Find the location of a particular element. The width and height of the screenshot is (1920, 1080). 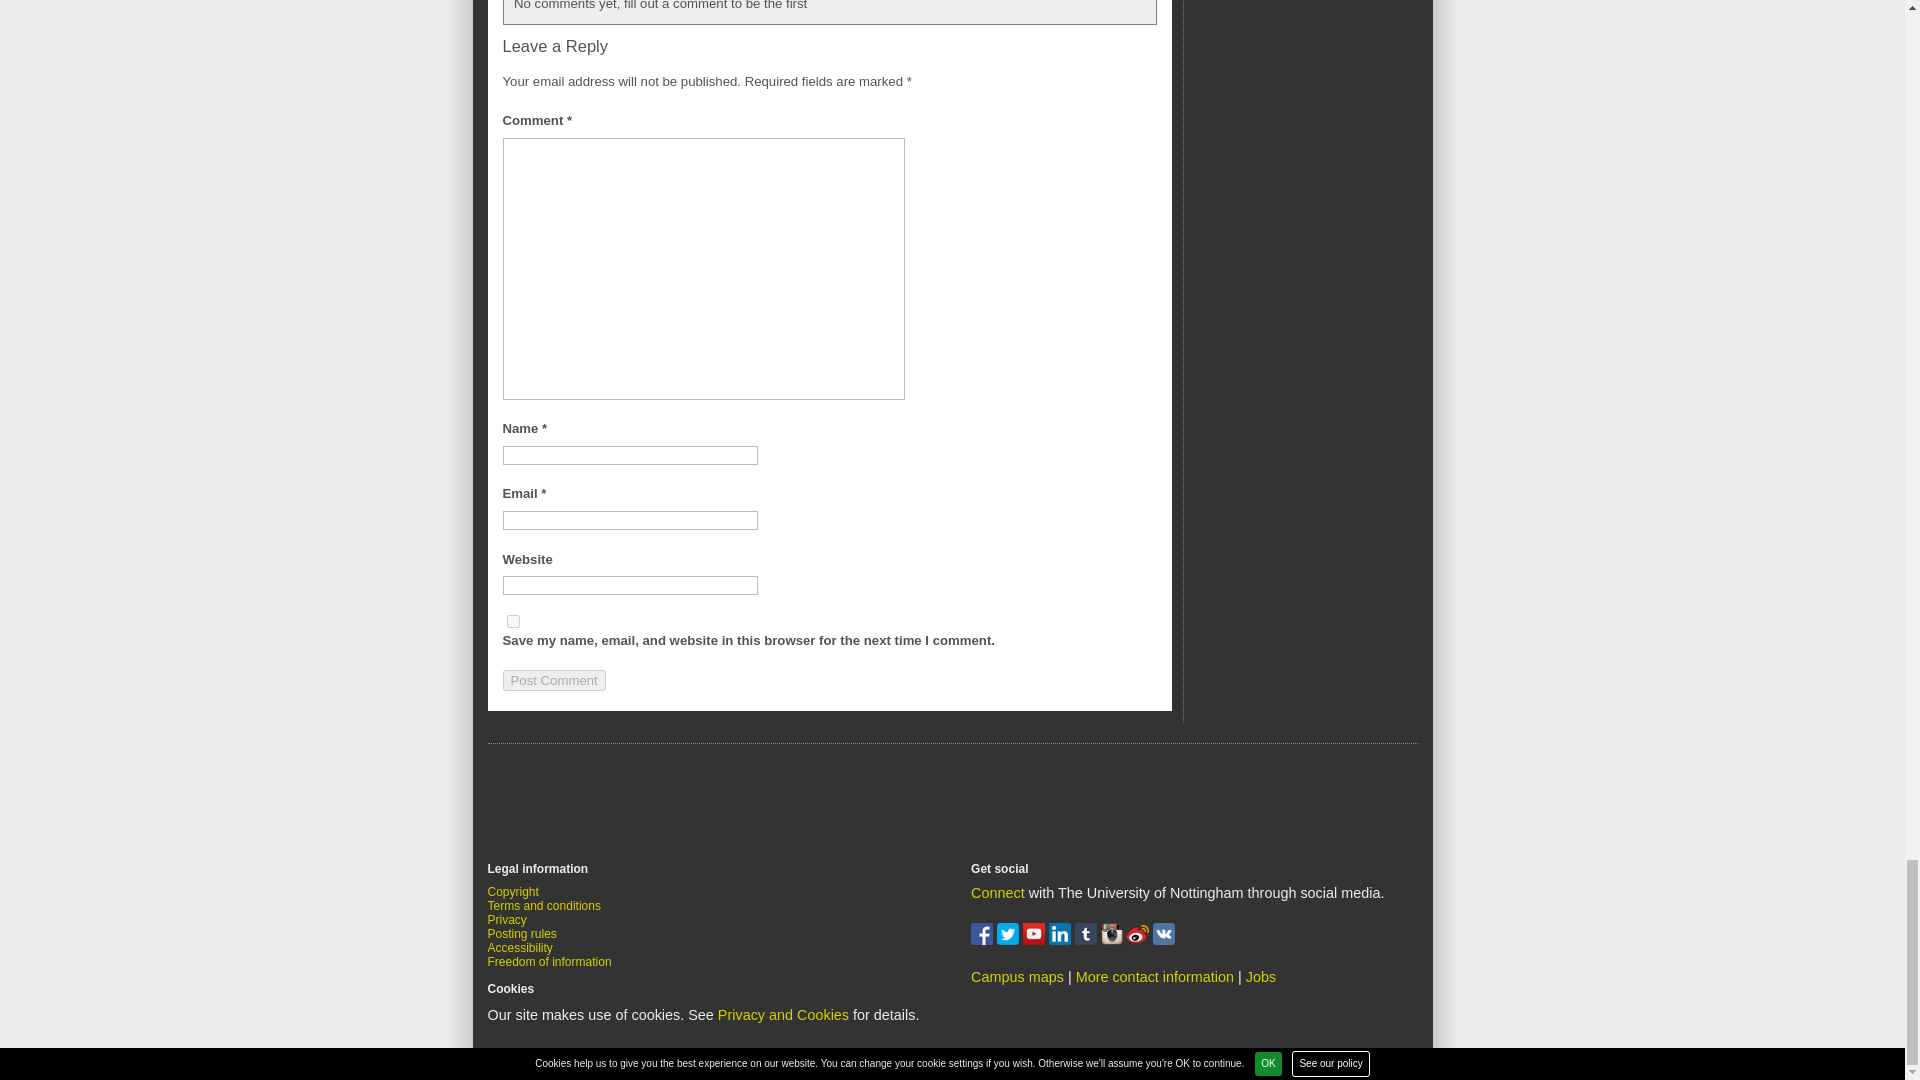

Freedom of information is located at coordinates (550, 961).